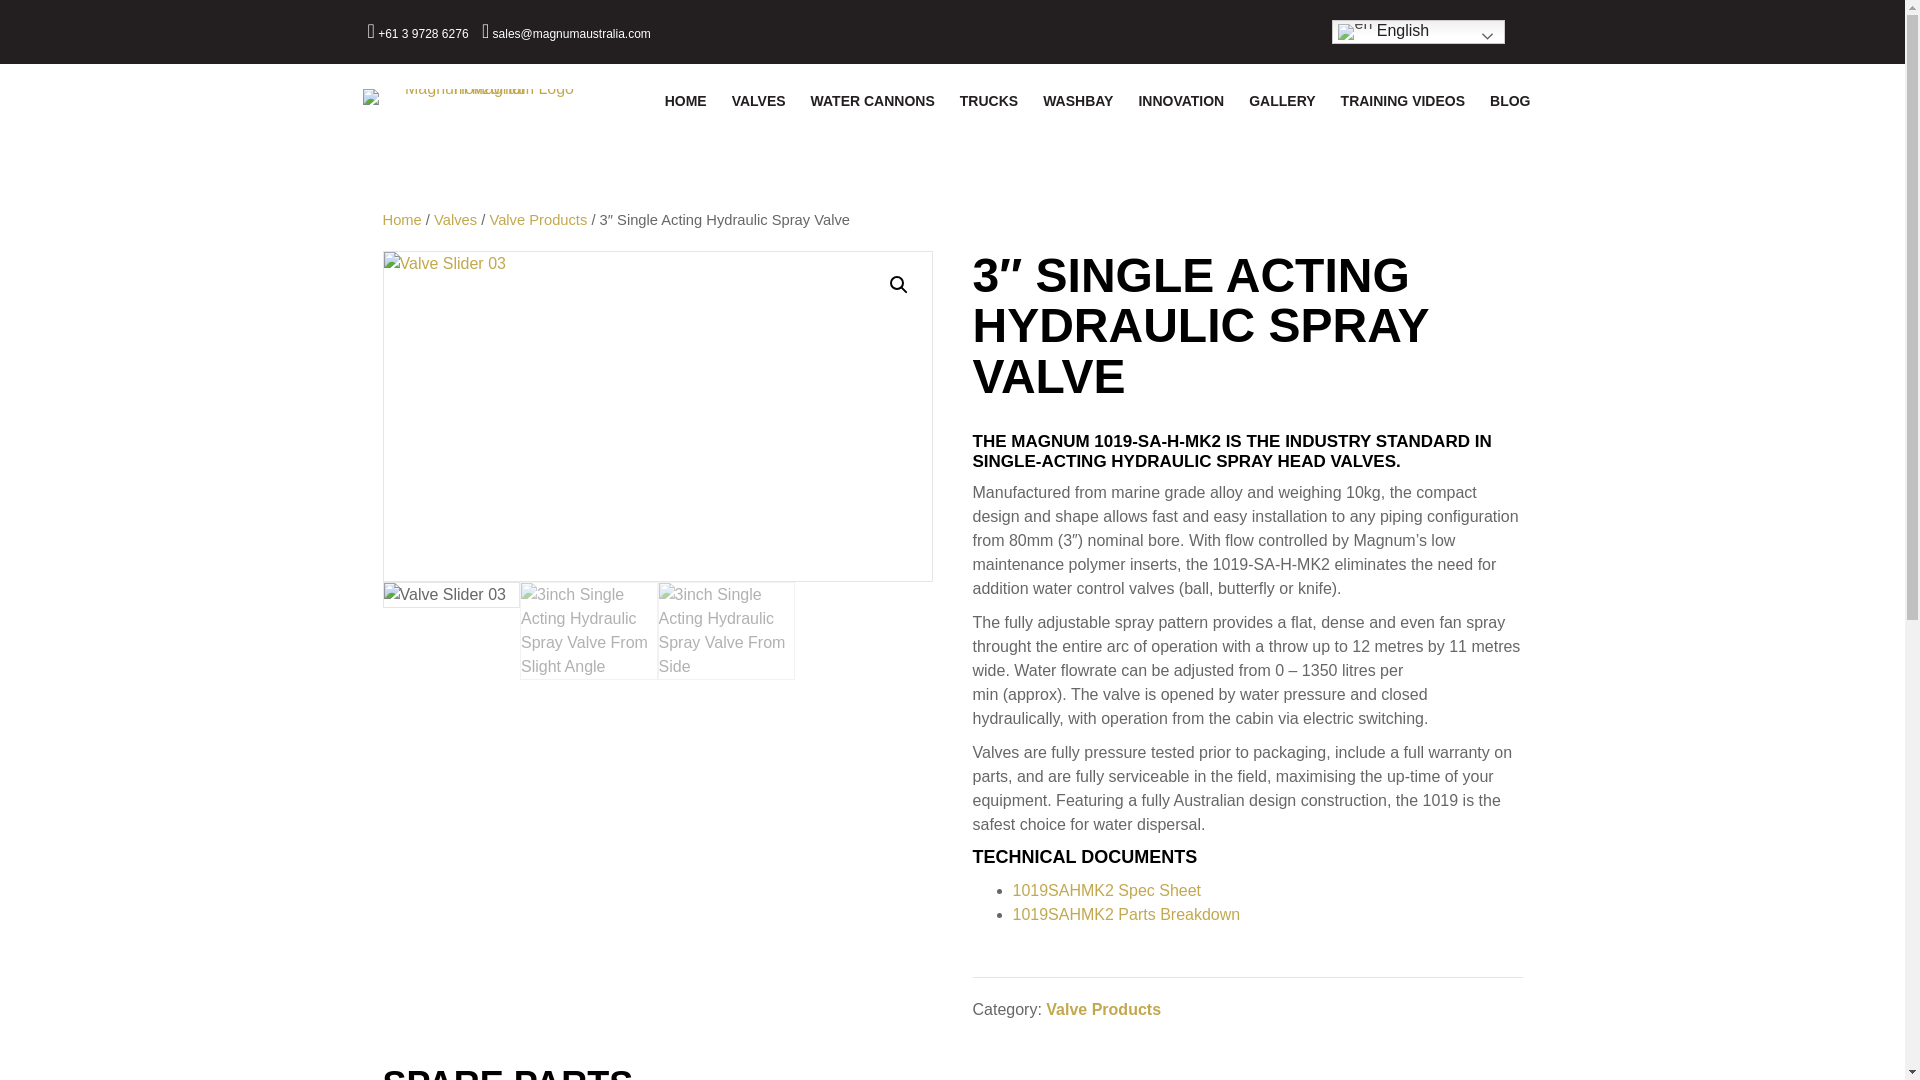  Describe the element at coordinates (759, 101) in the screenshot. I see `VALVES` at that location.